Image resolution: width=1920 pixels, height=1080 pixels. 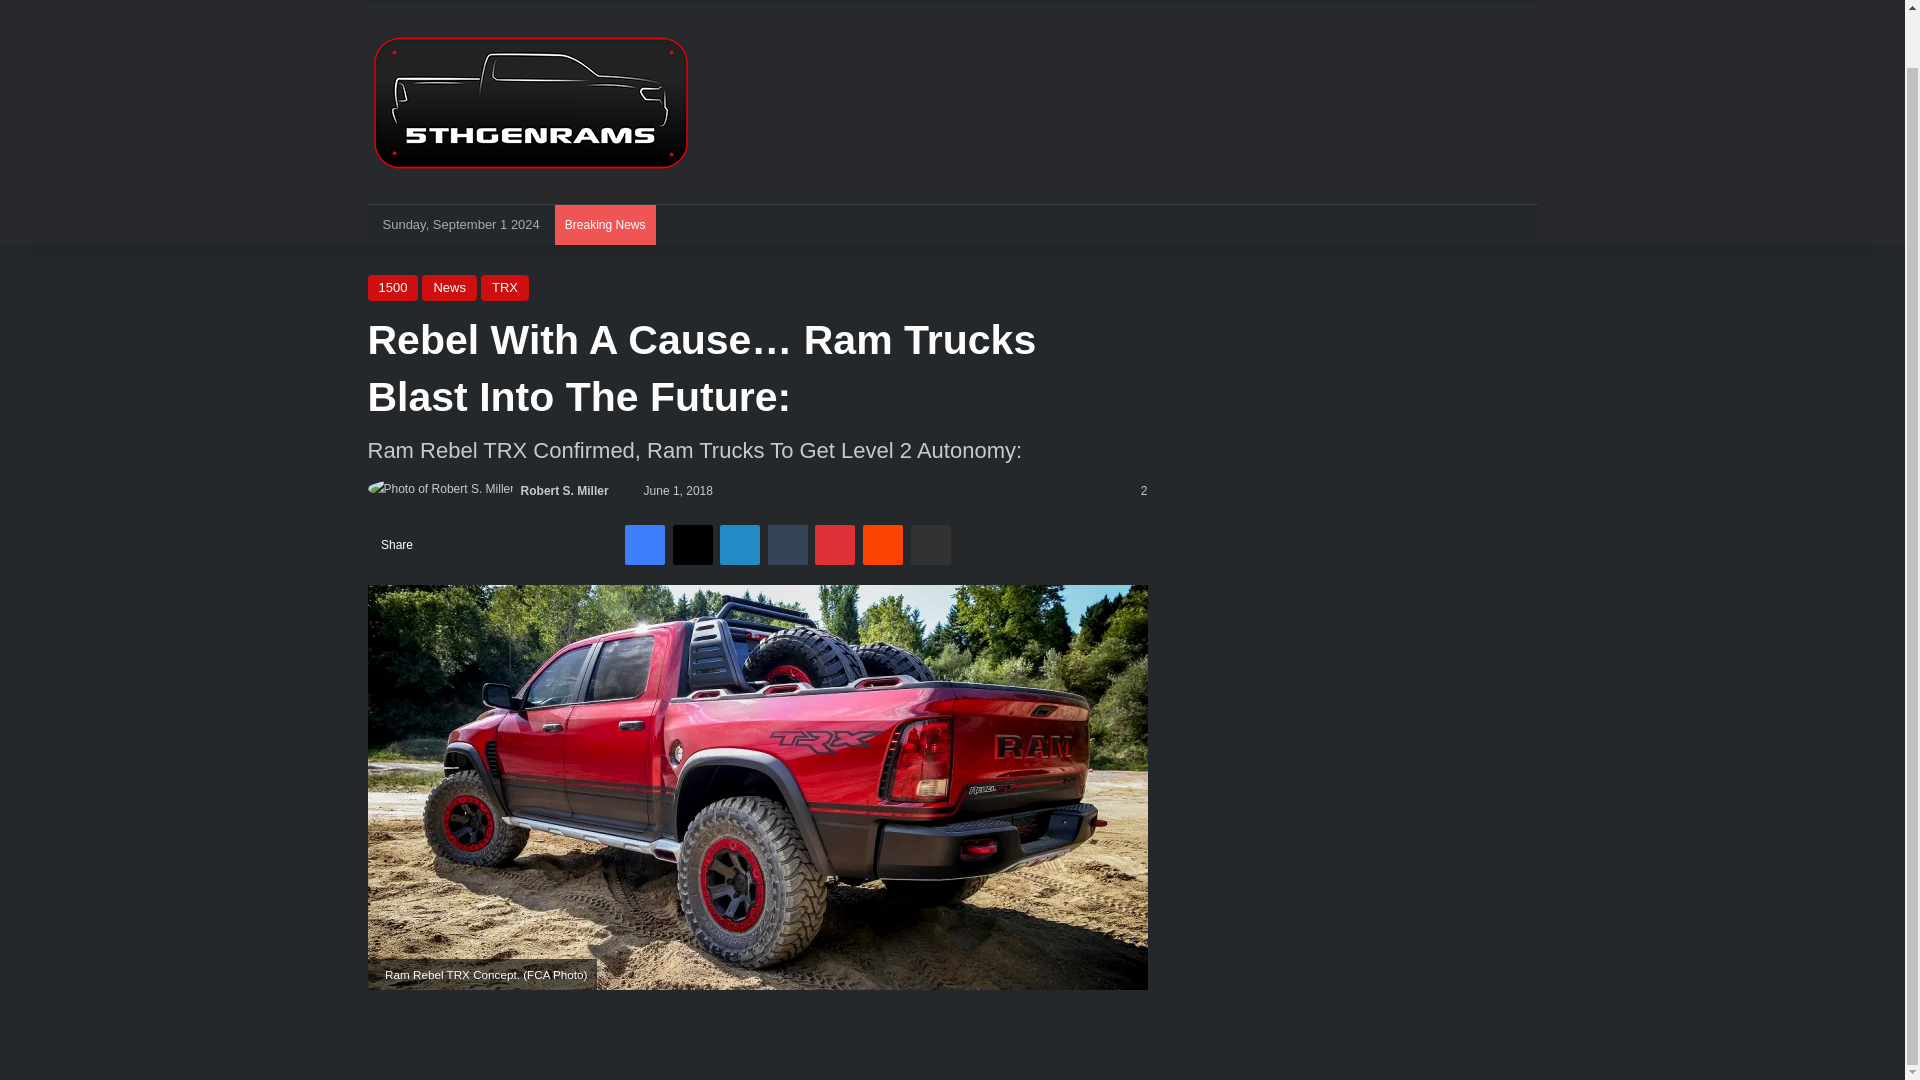 What do you see at coordinates (794, 2) in the screenshot?
I see `TRX` at bounding box center [794, 2].